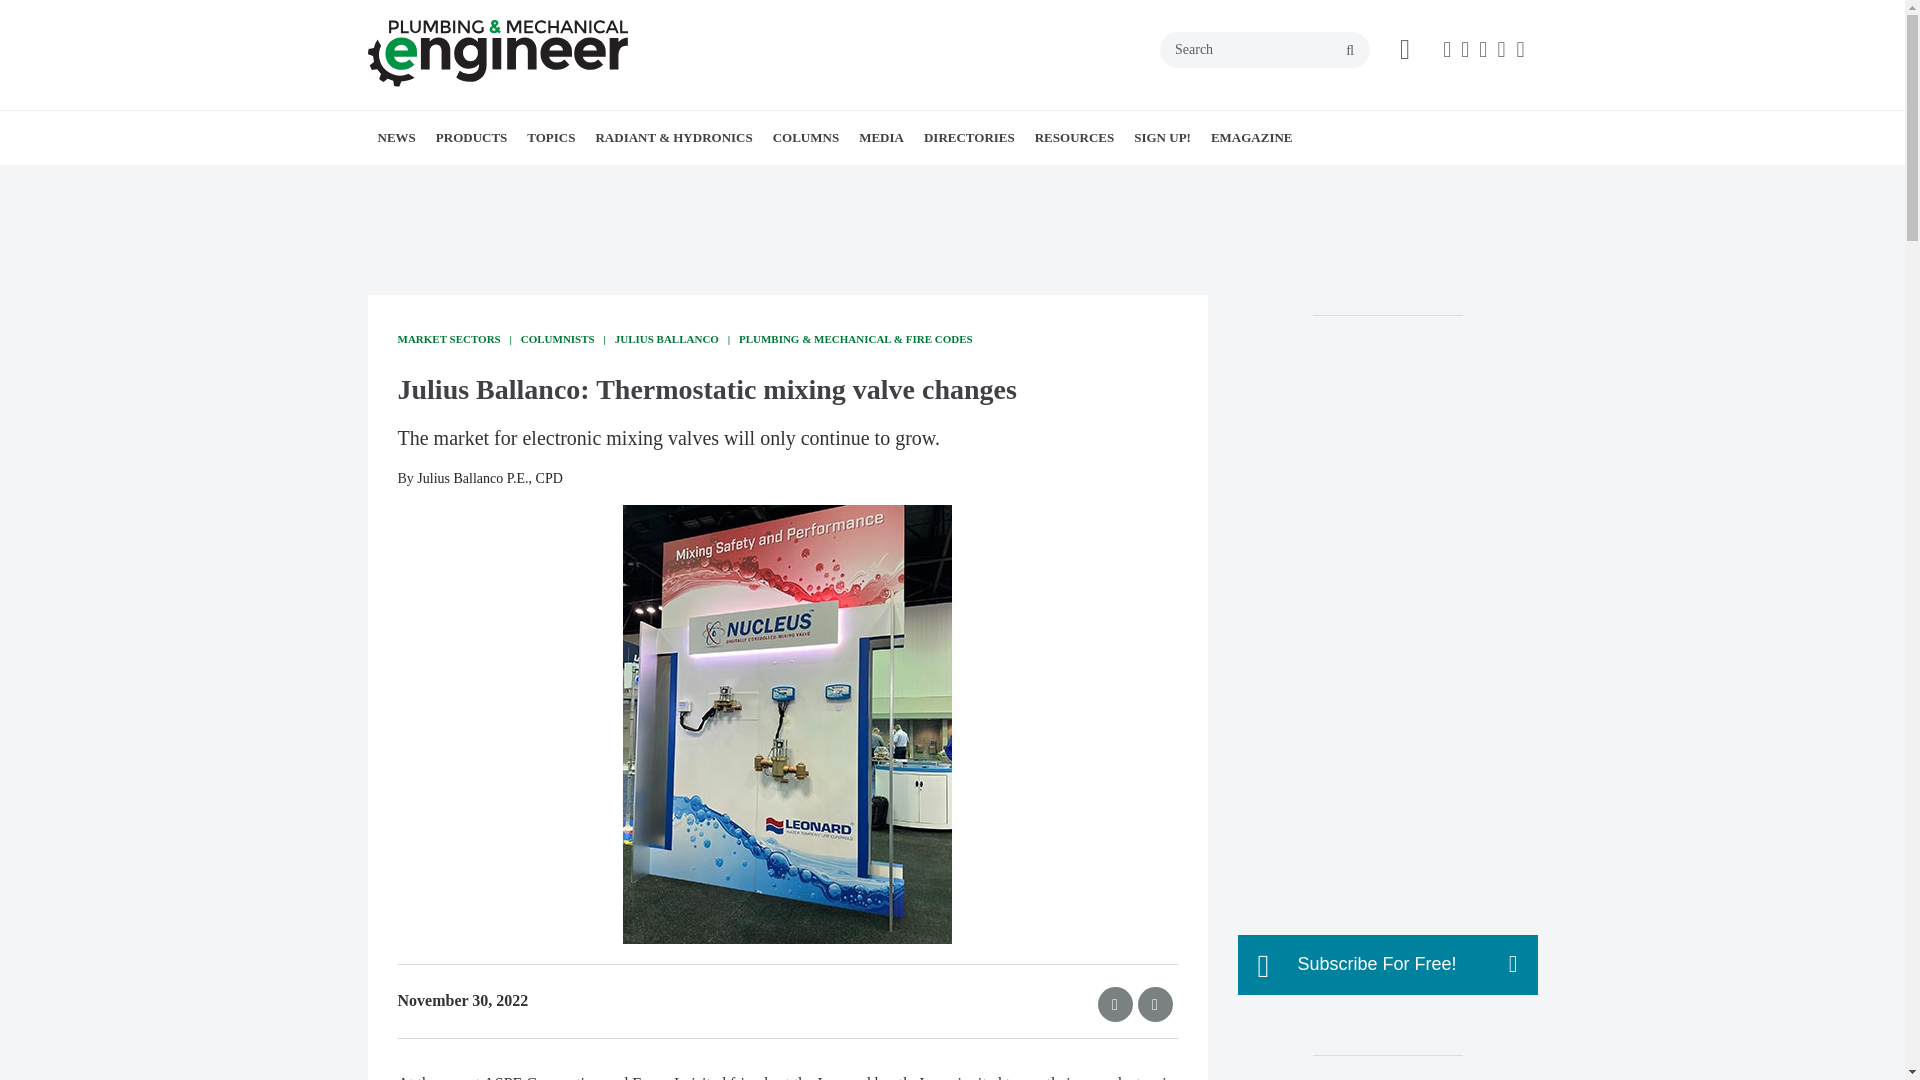  Describe the element at coordinates (923, 181) in the screenshot. I see `DAN HOLOHAN` at that location.